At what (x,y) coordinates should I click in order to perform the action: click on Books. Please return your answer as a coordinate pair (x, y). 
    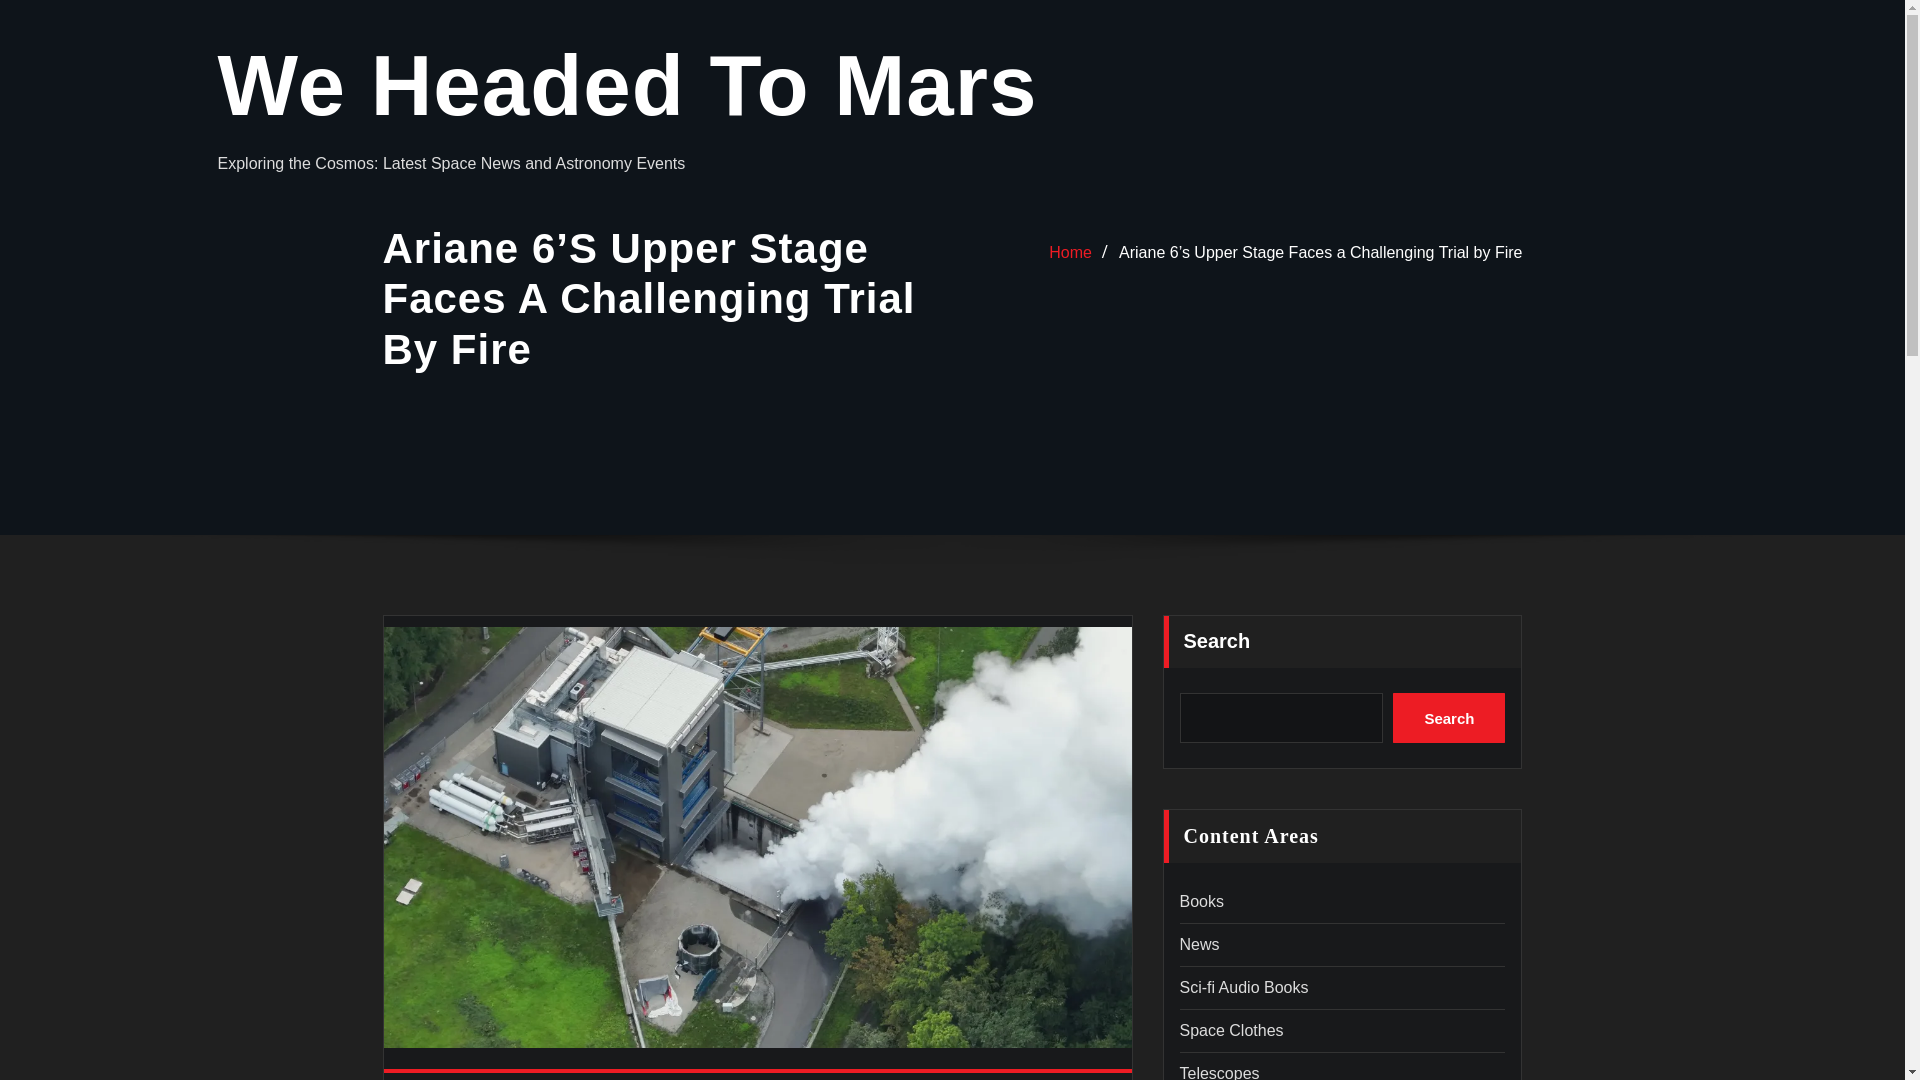
    Looking at the image, I should click on (1202, 902).